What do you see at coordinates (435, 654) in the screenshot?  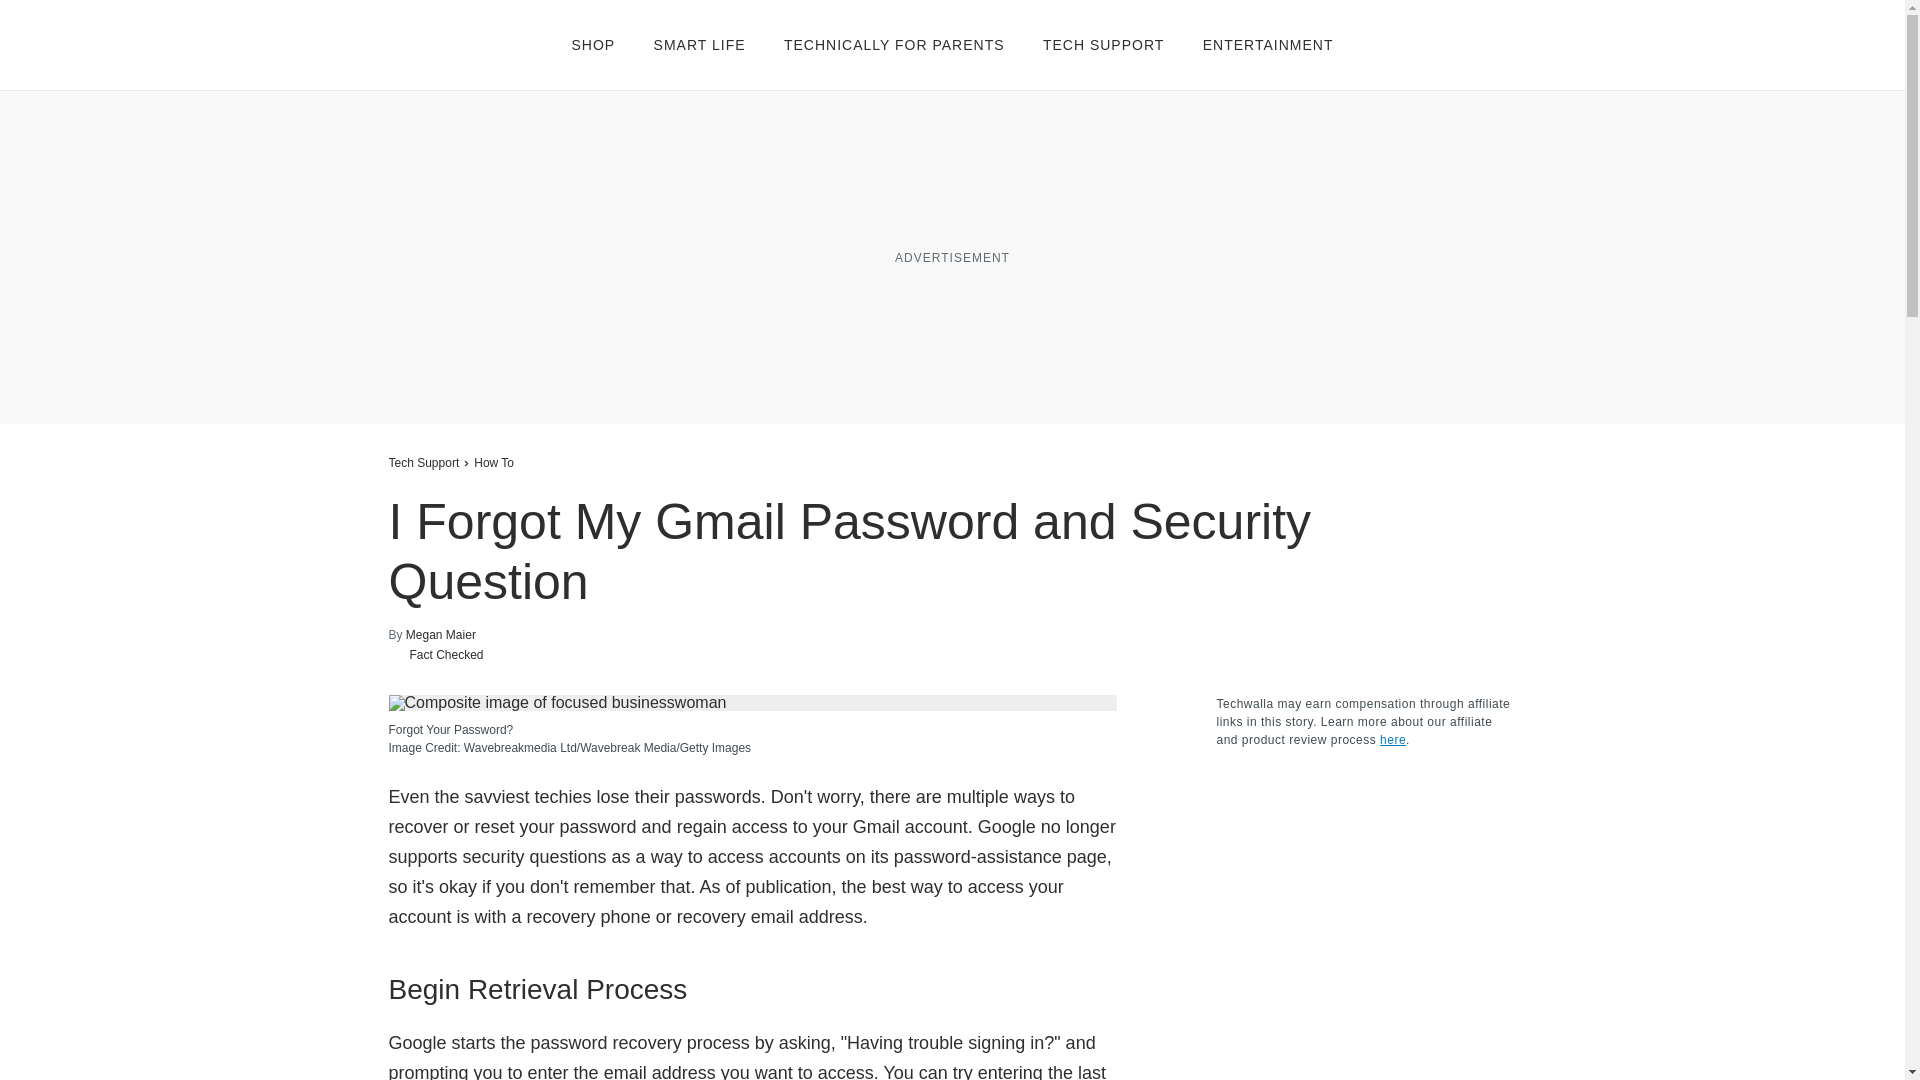 I see `Fact Checked` at bounding box center [435, 654].